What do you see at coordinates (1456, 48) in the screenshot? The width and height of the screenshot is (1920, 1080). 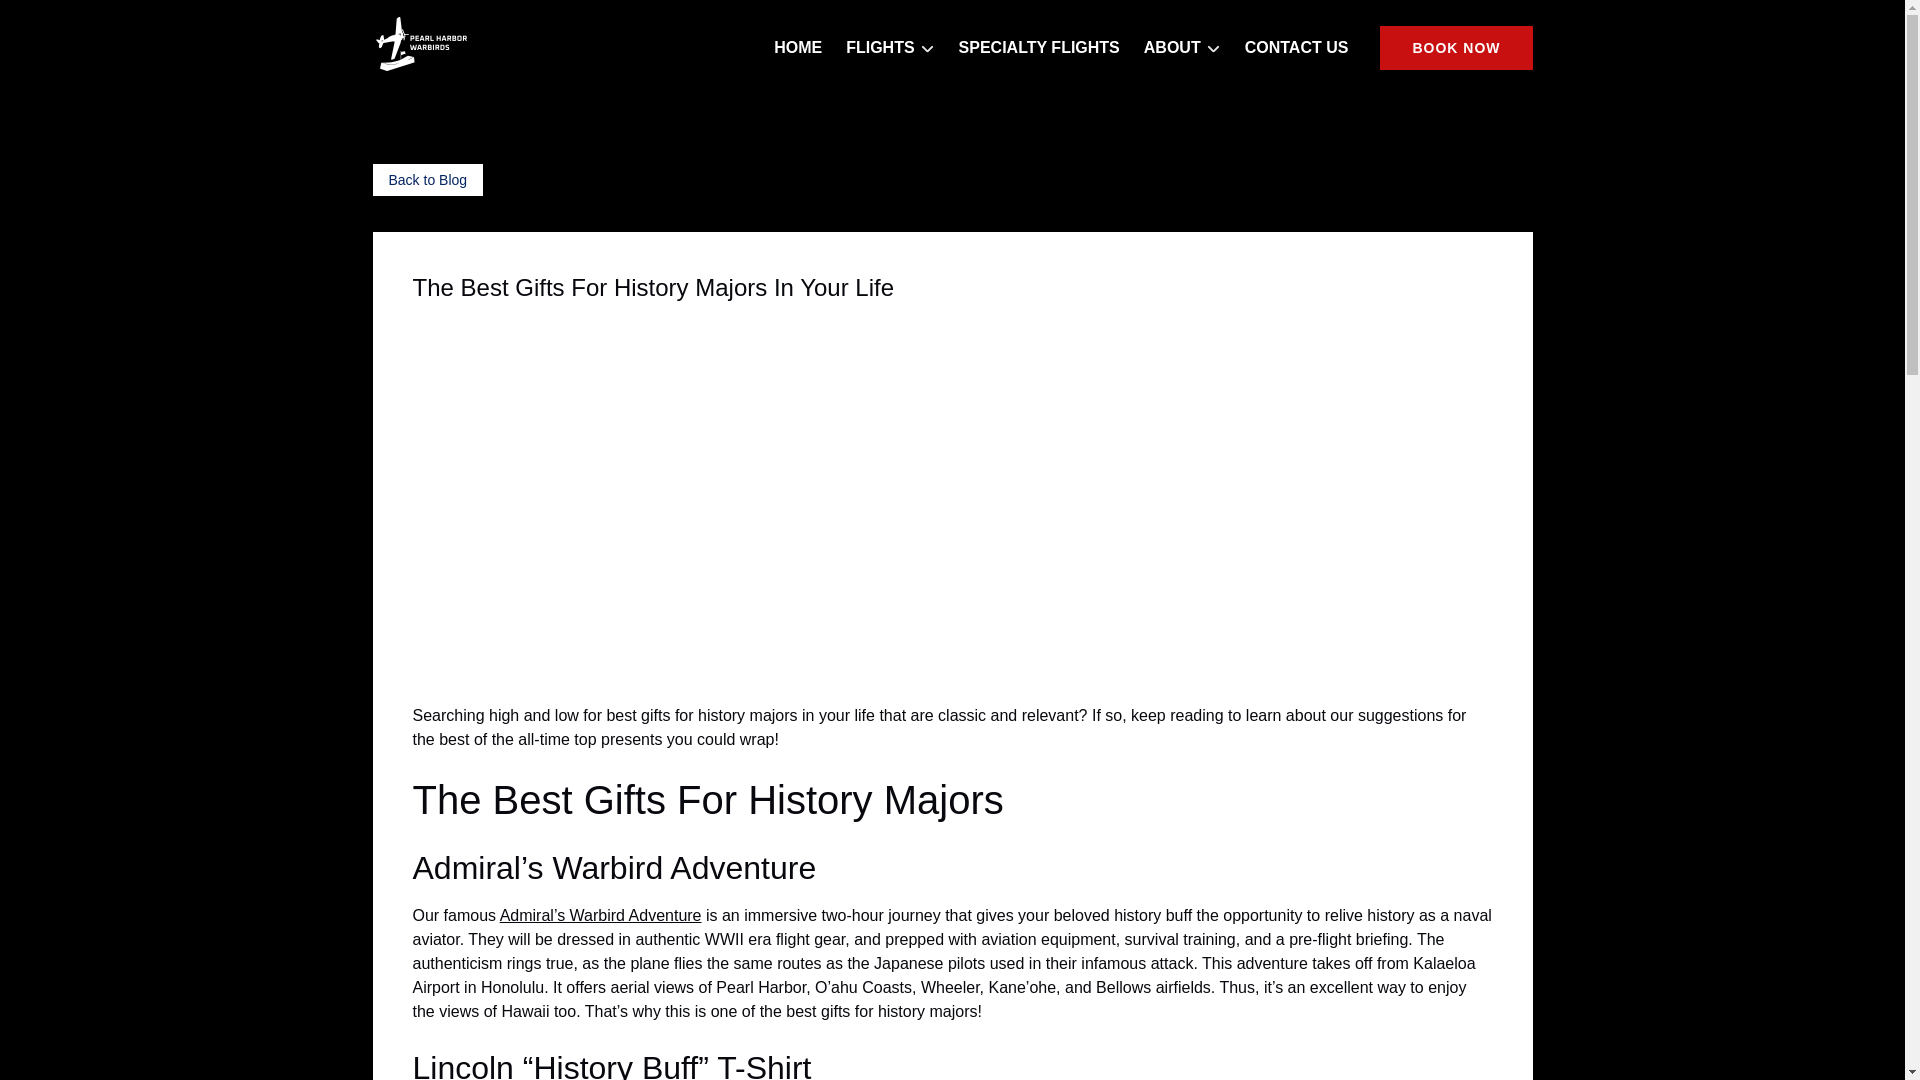 I see `BOOK NOW` at bounding box center [1456, 48].